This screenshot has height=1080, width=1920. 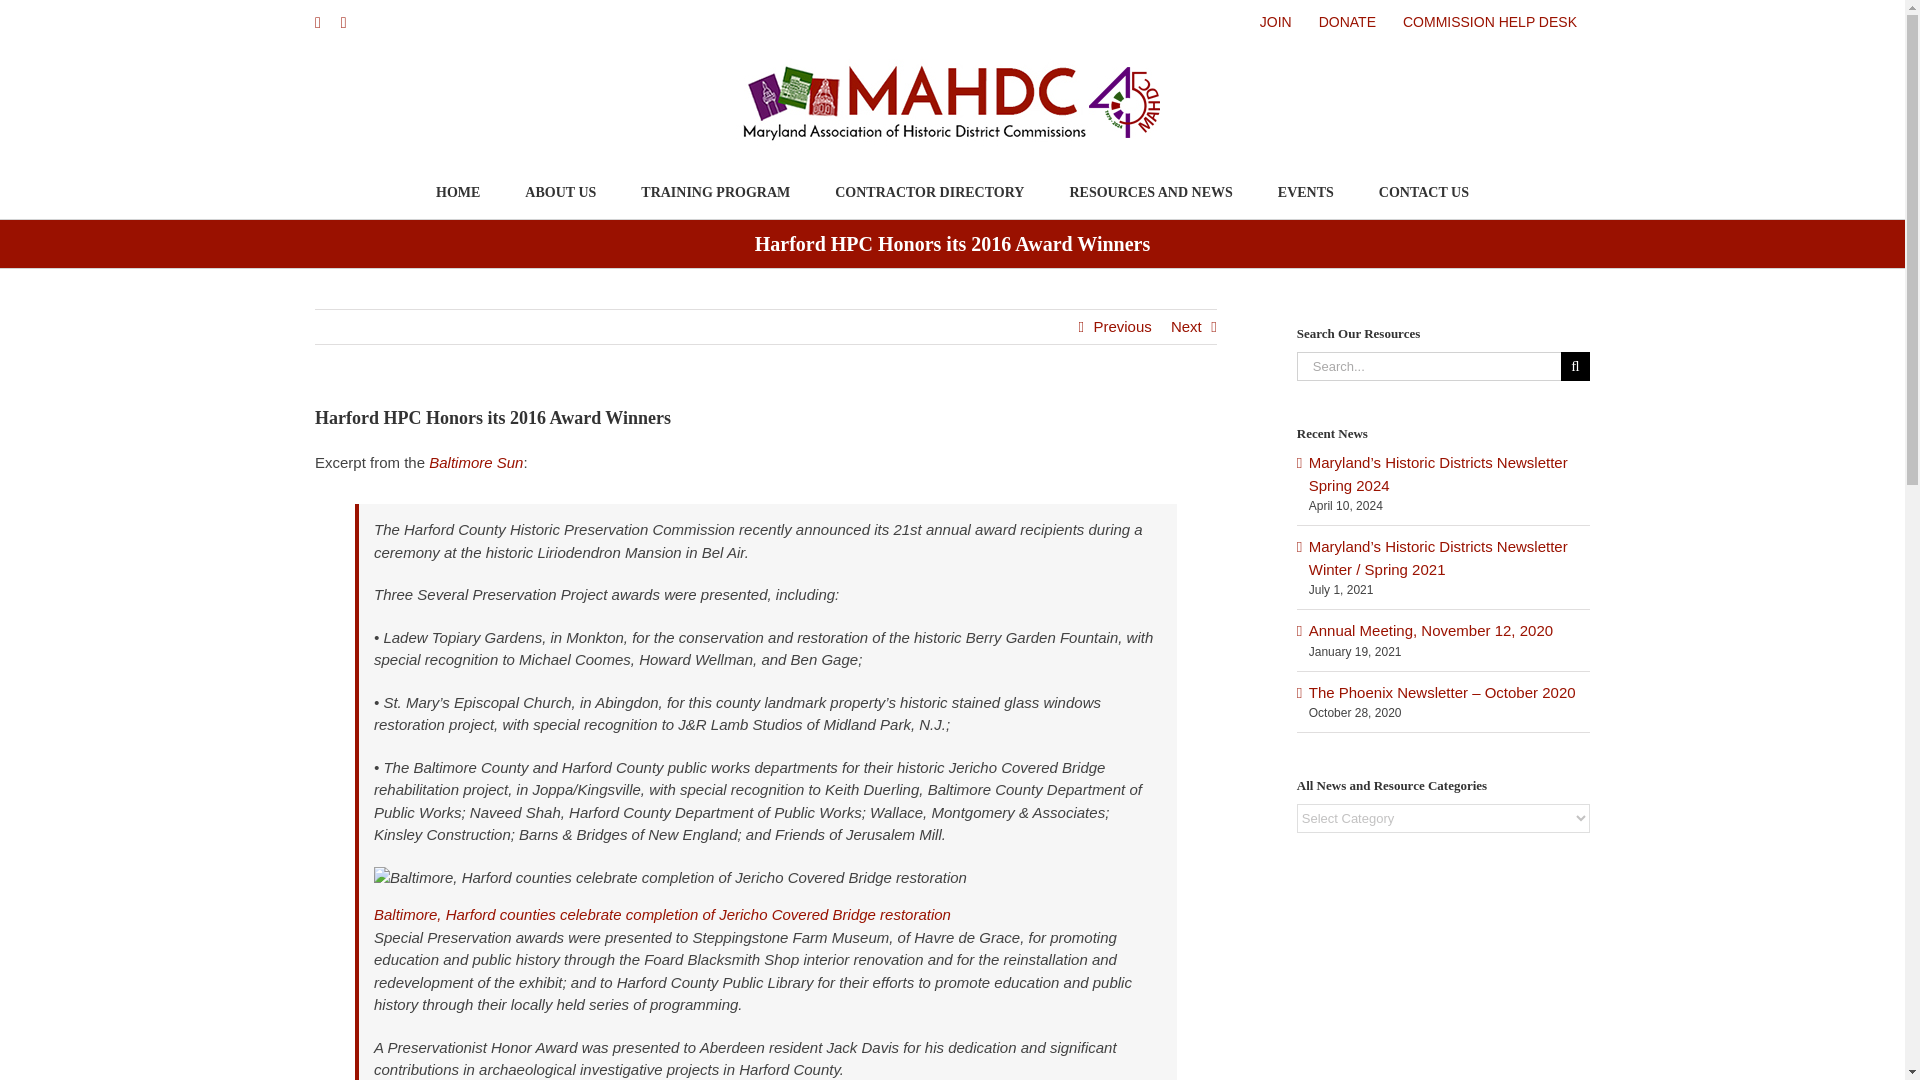 What do you see at coordinates (560, 192) in the screenshot?
I see `ABOUT US` at bounding box center [560, 192].